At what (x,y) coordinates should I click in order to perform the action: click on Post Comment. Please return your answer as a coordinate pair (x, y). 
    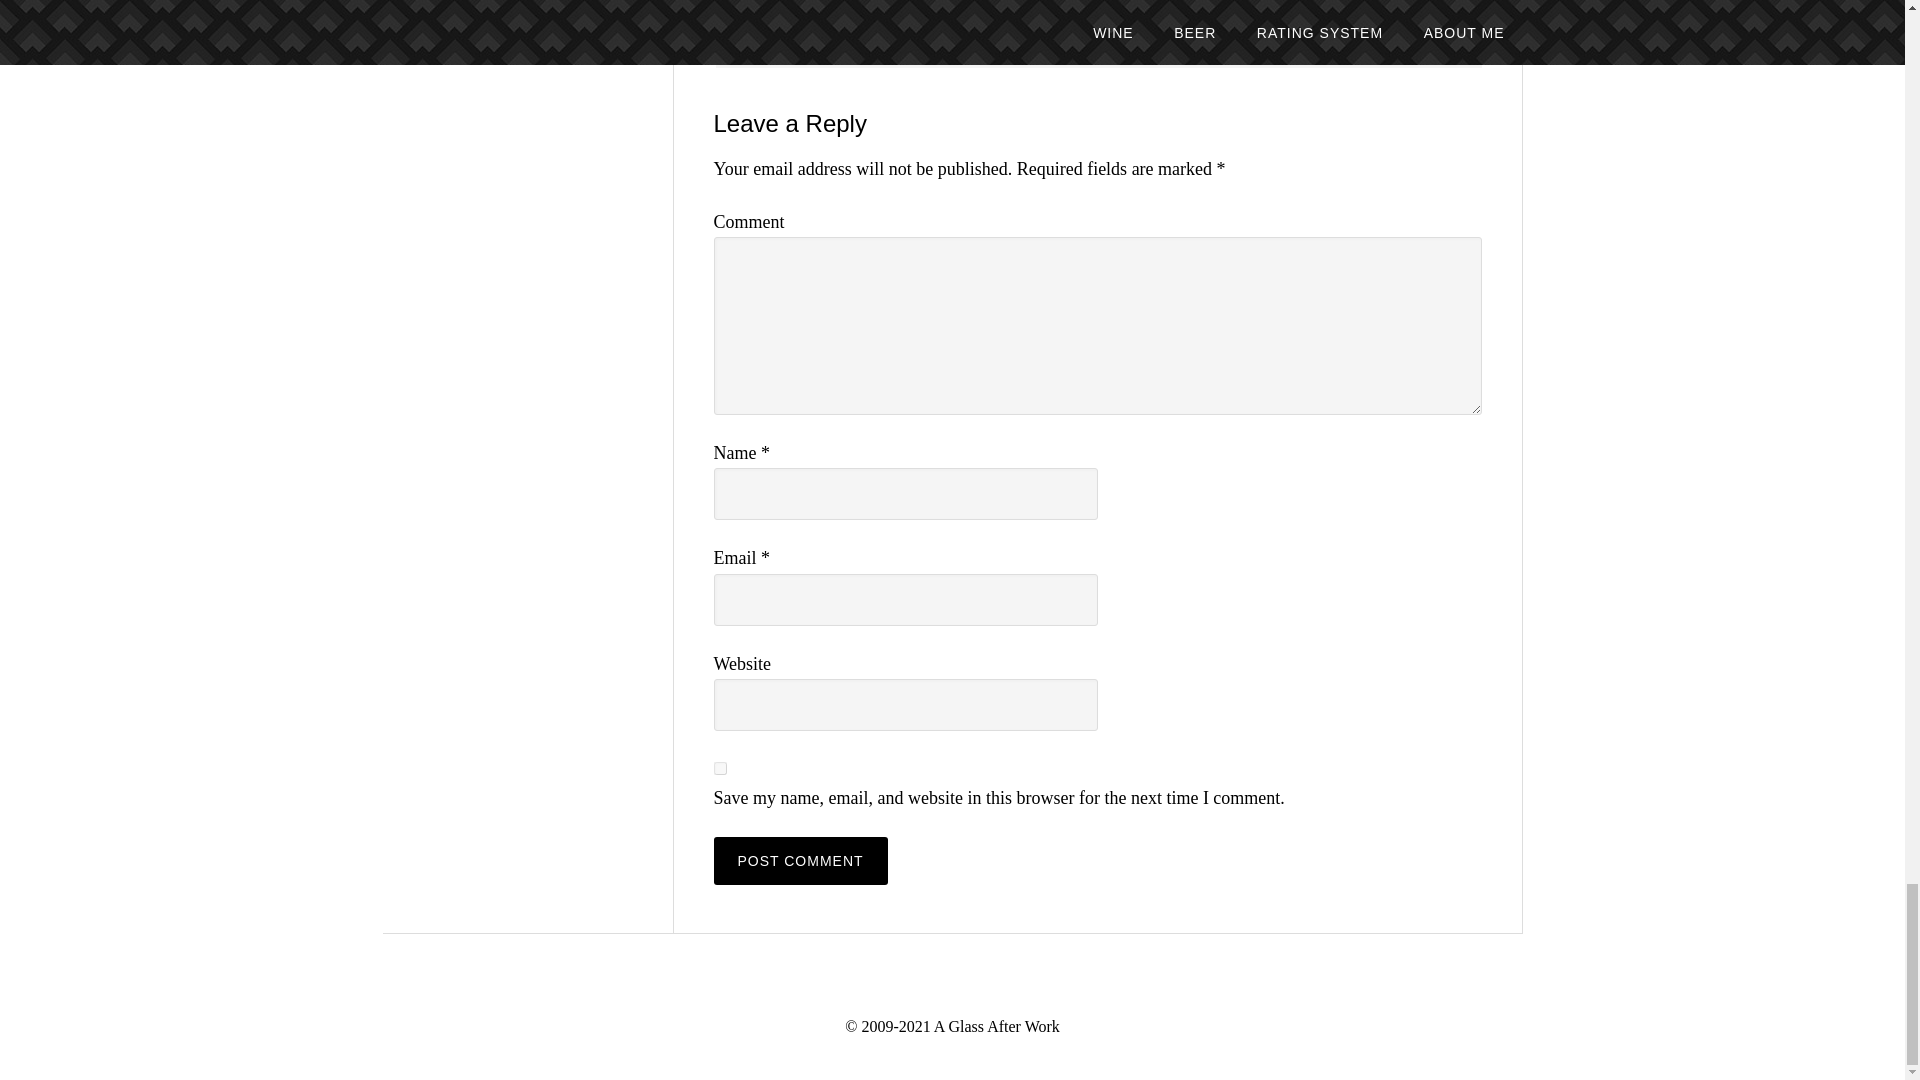
    Looking at the image, I should click on (800, 860).